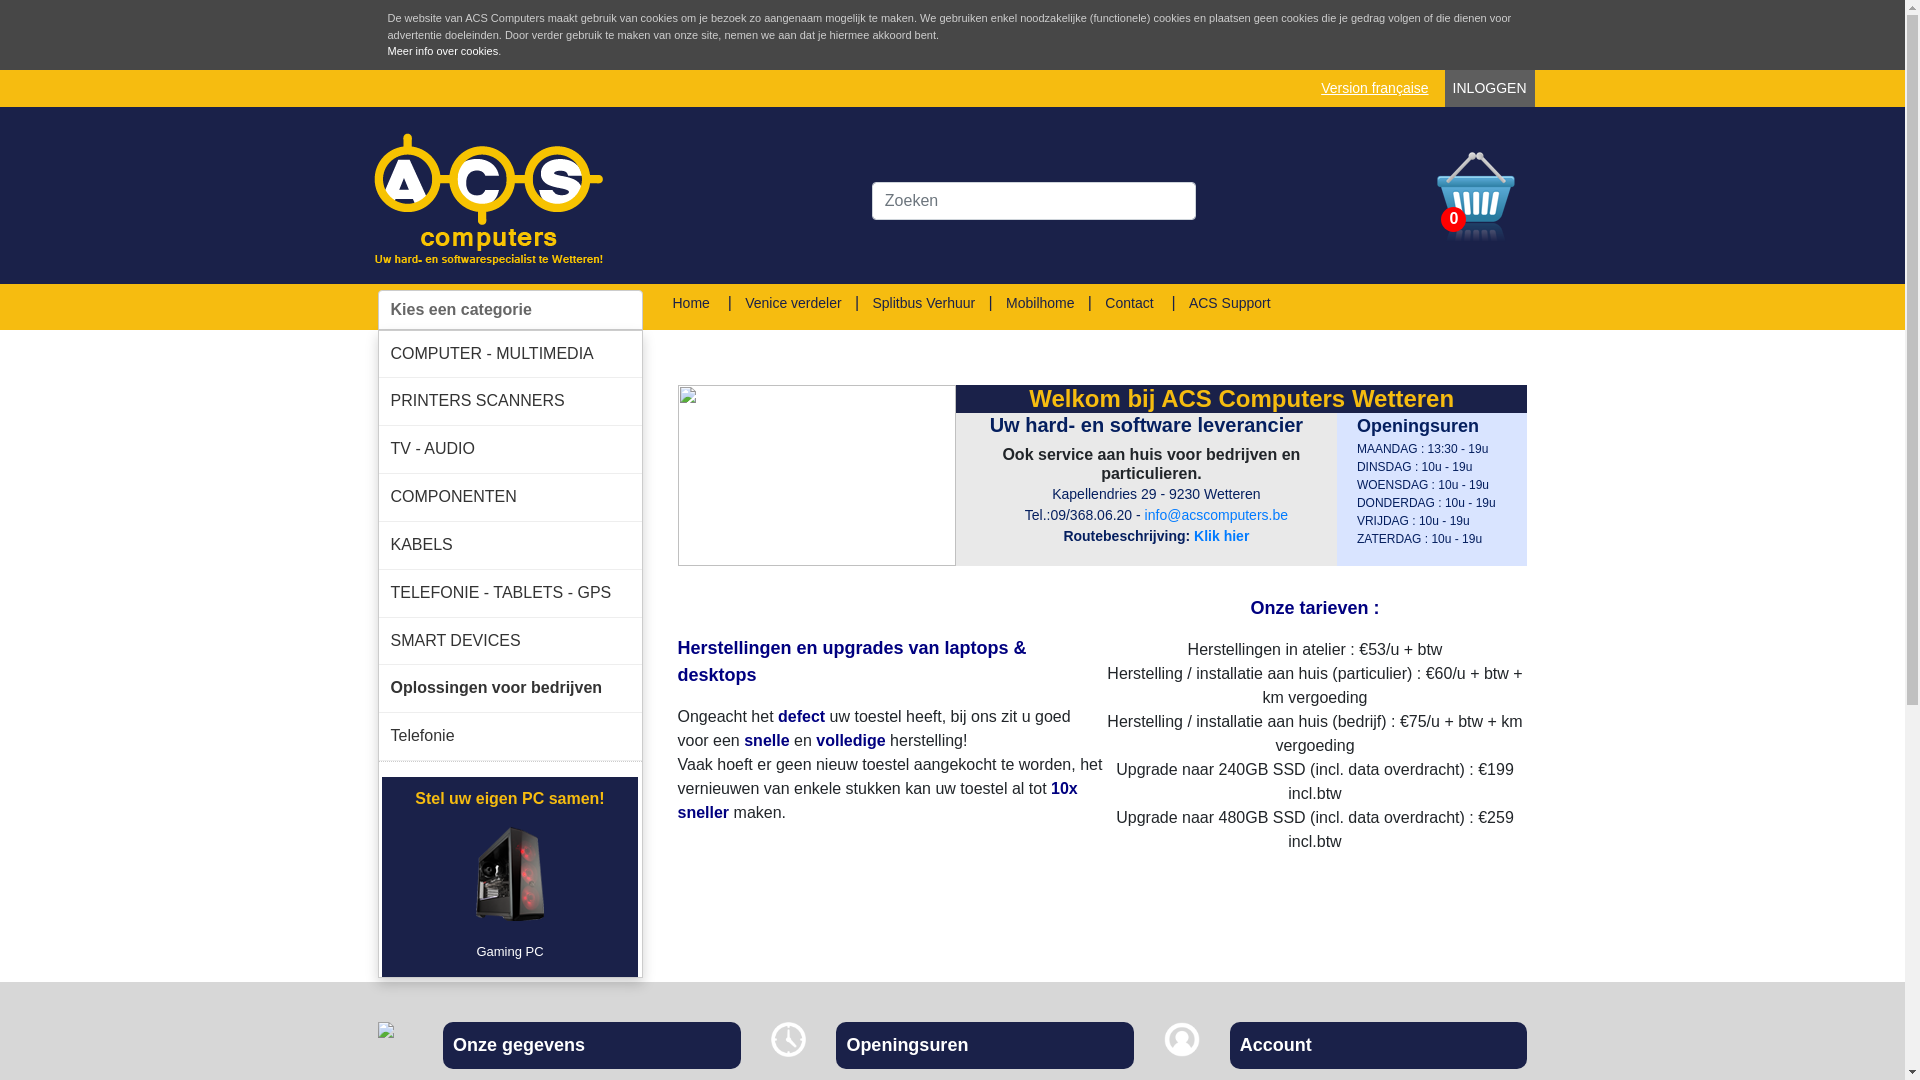 The image size is (1920, 1080). Describe the element at coordinates (1129, 302) in the screenshot. I see `Contact` at that location.